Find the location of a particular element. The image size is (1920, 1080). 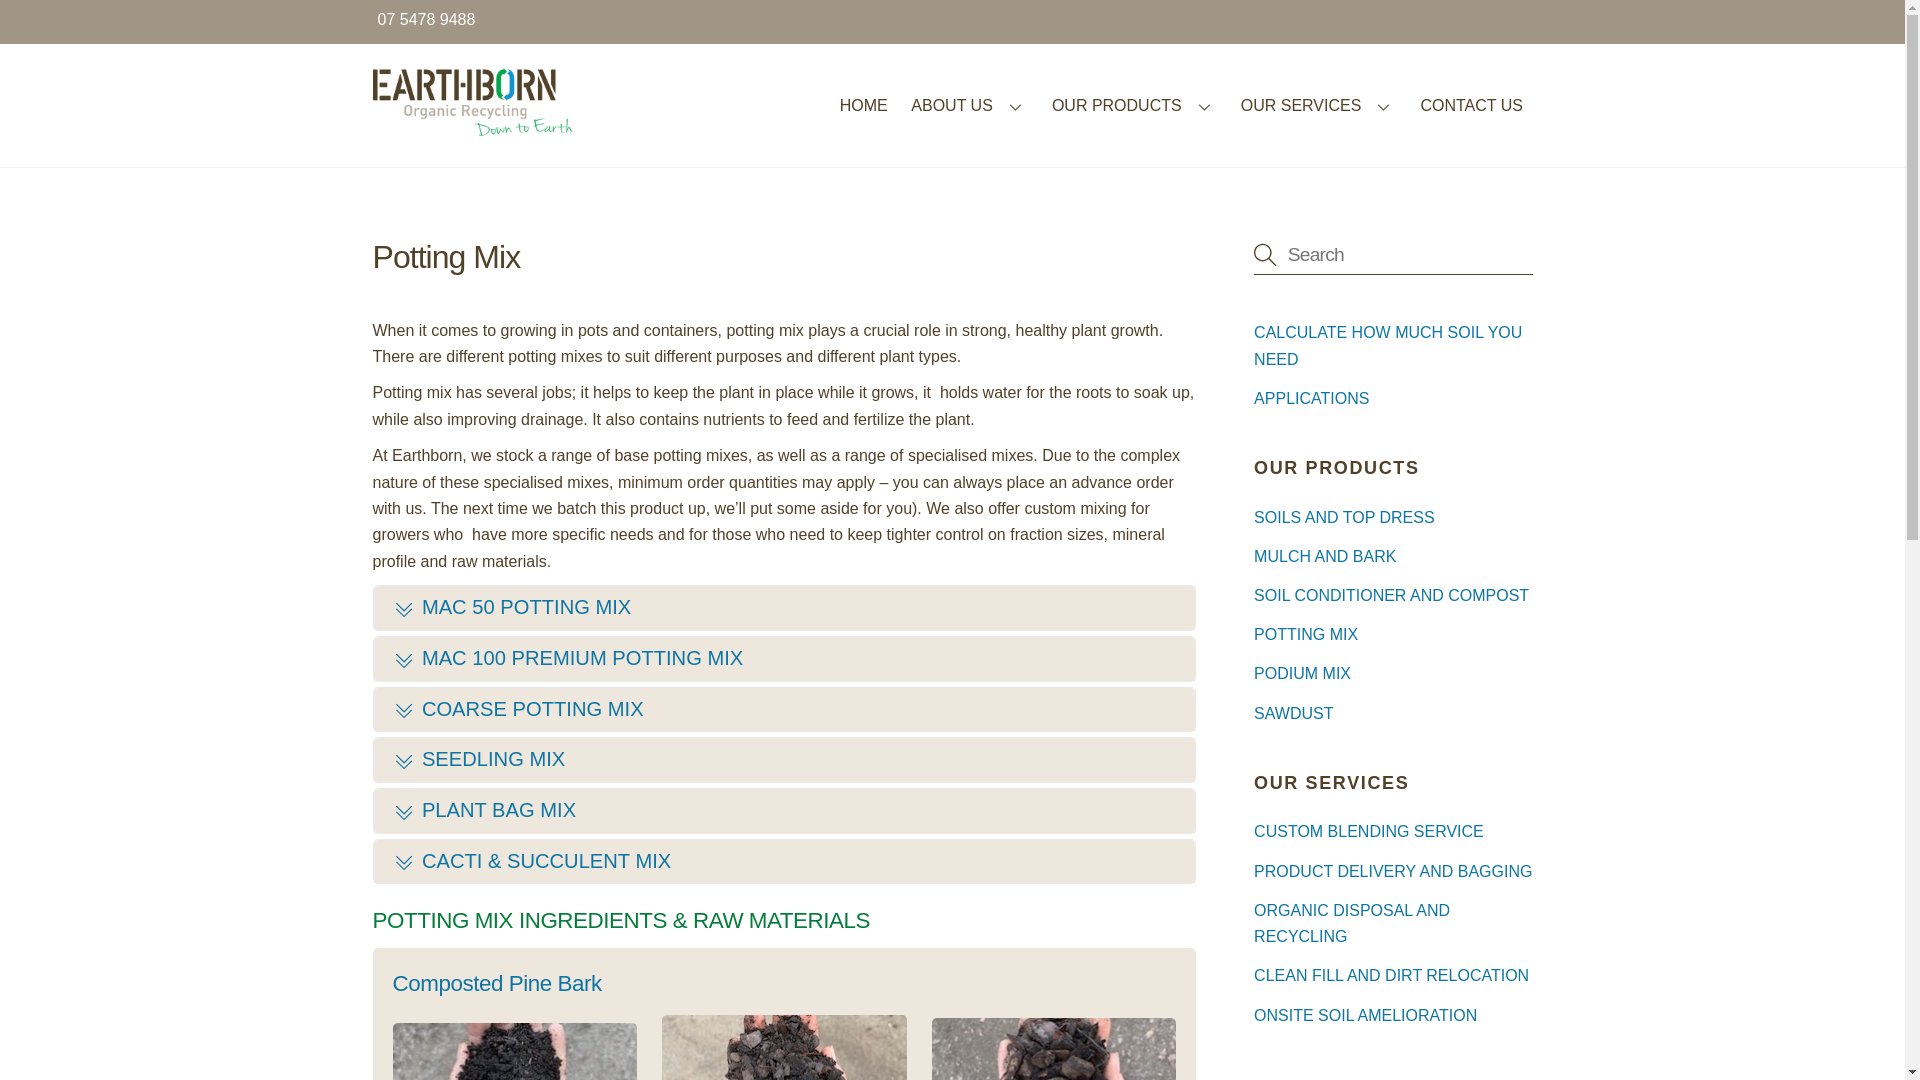

MAC 100 PREMIUM POTTING MIX is located at coordinates (785, 659).